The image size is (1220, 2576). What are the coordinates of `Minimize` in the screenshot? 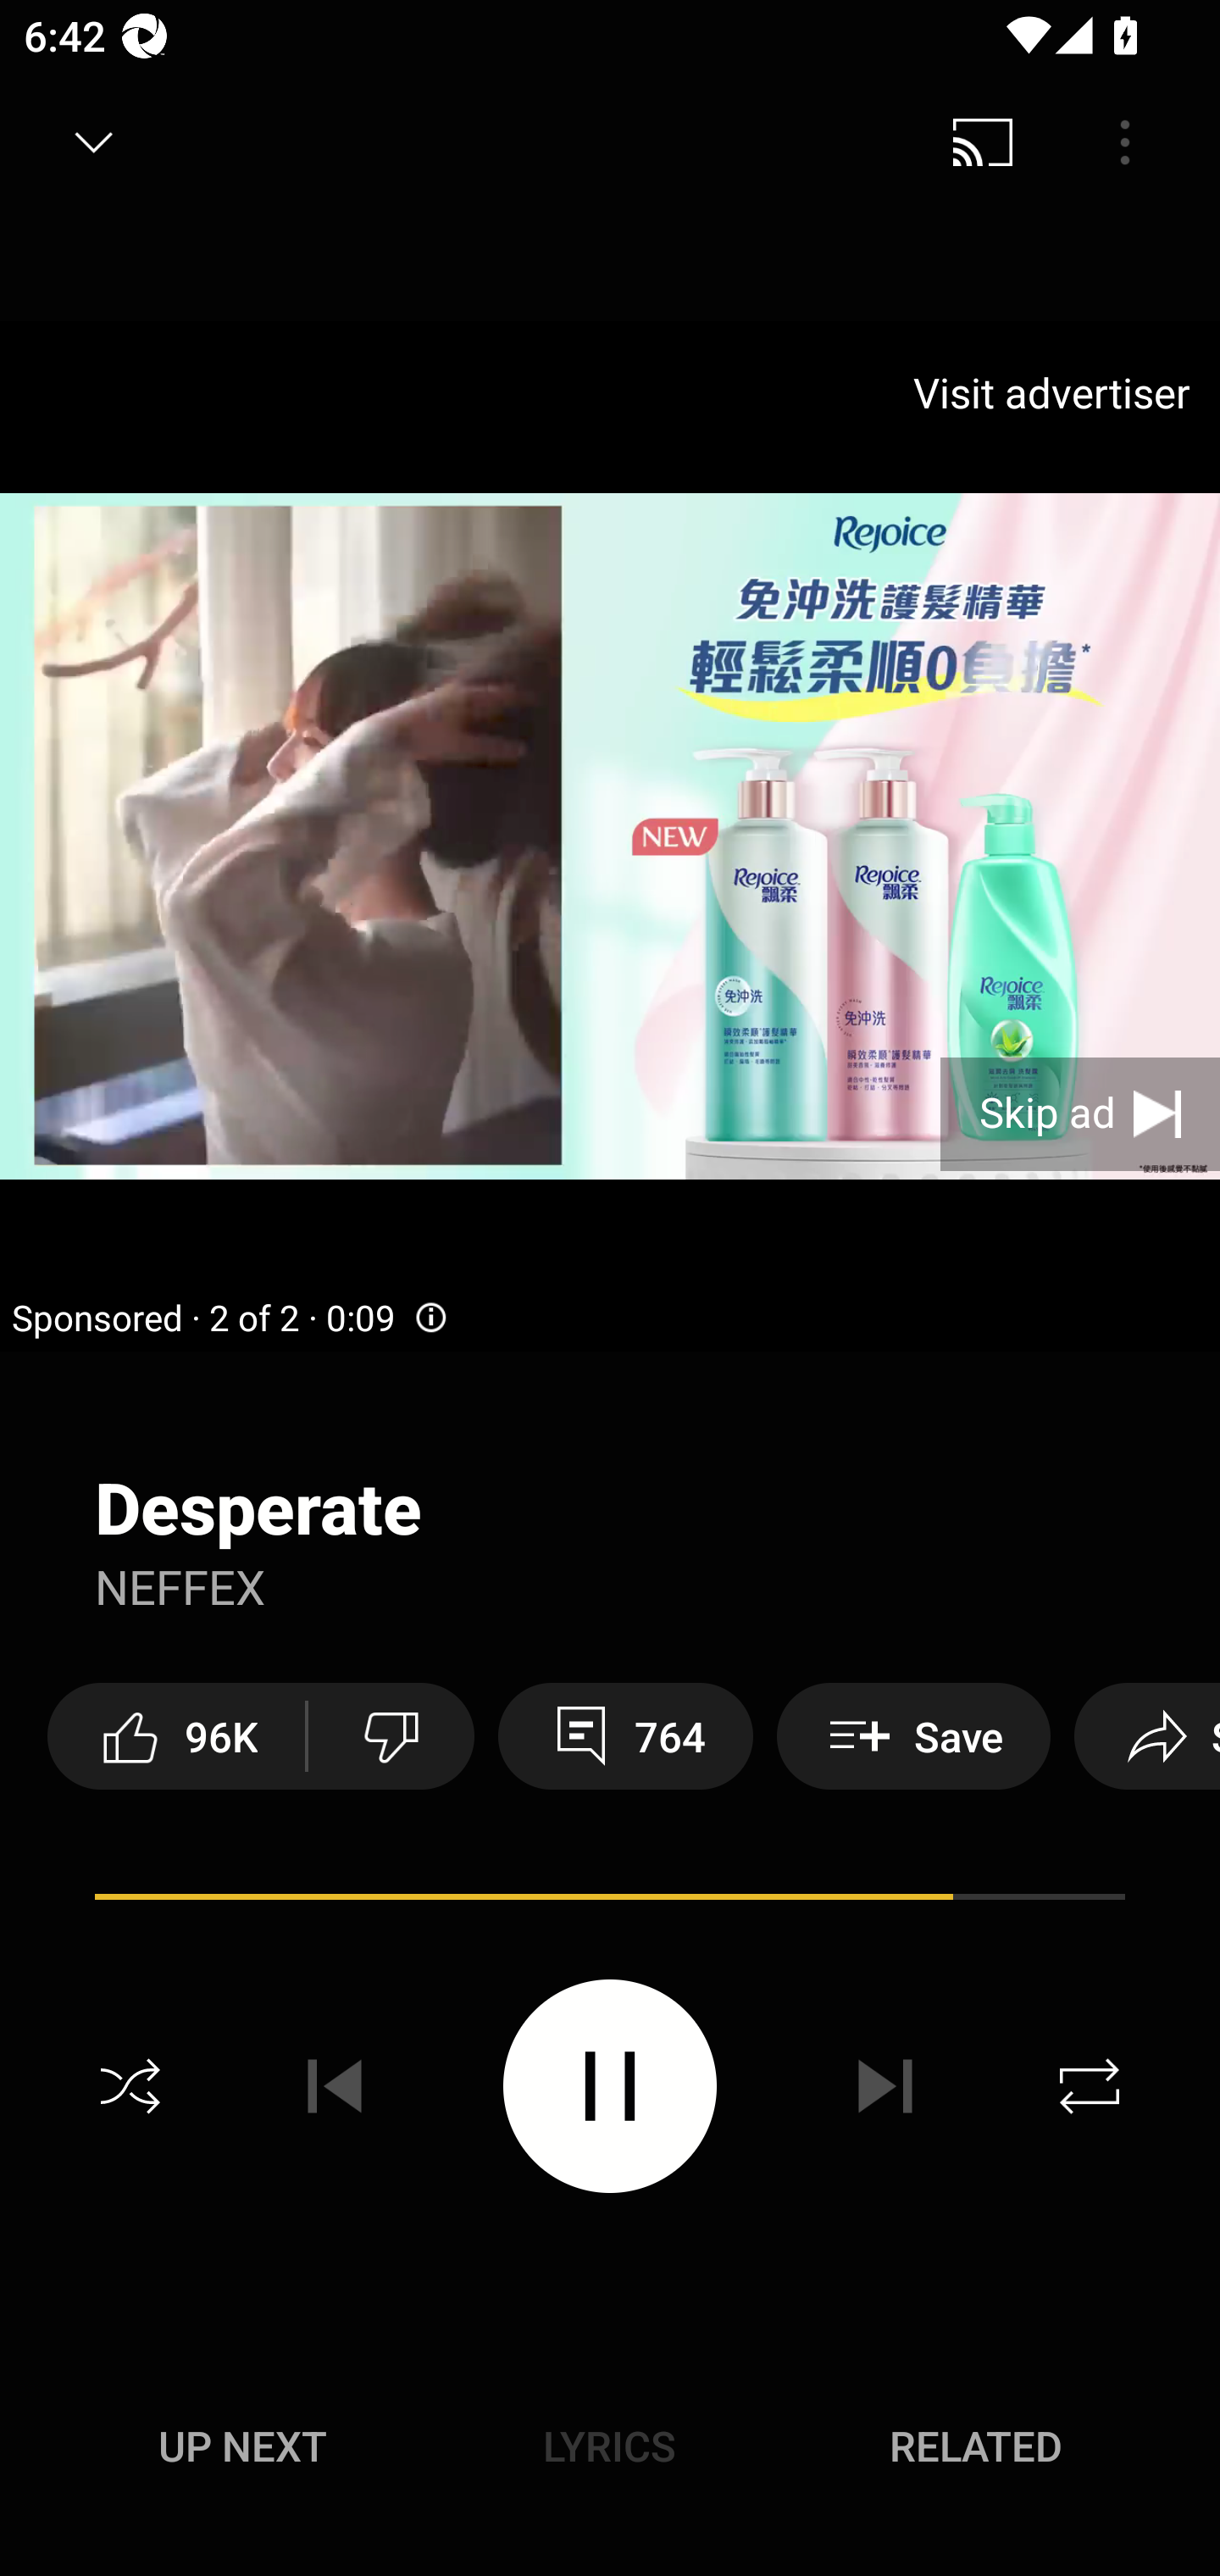 It's located at (94, 142).